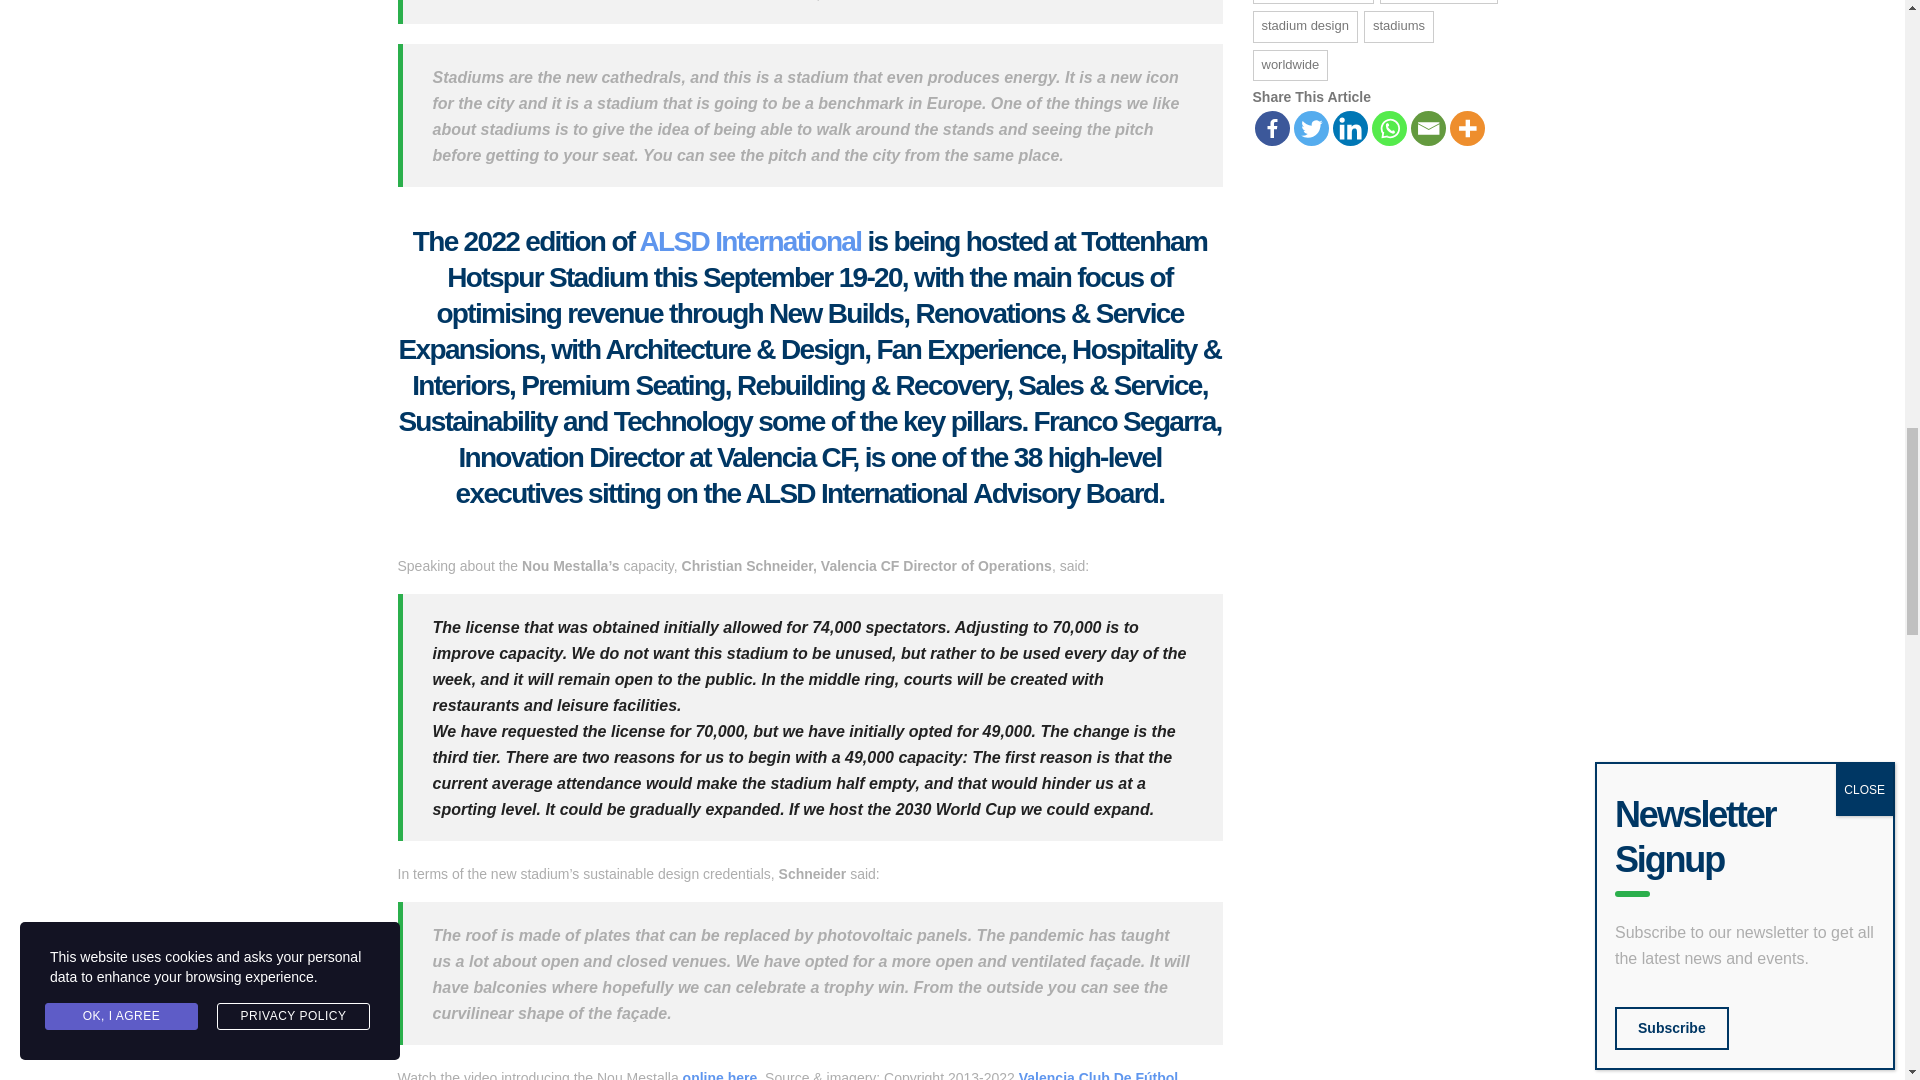 The width and height of the screenshot is (1920, 1080). Describe the element at coordinates (1311, 128) in the screenshot. I see `Twitter` at that location.